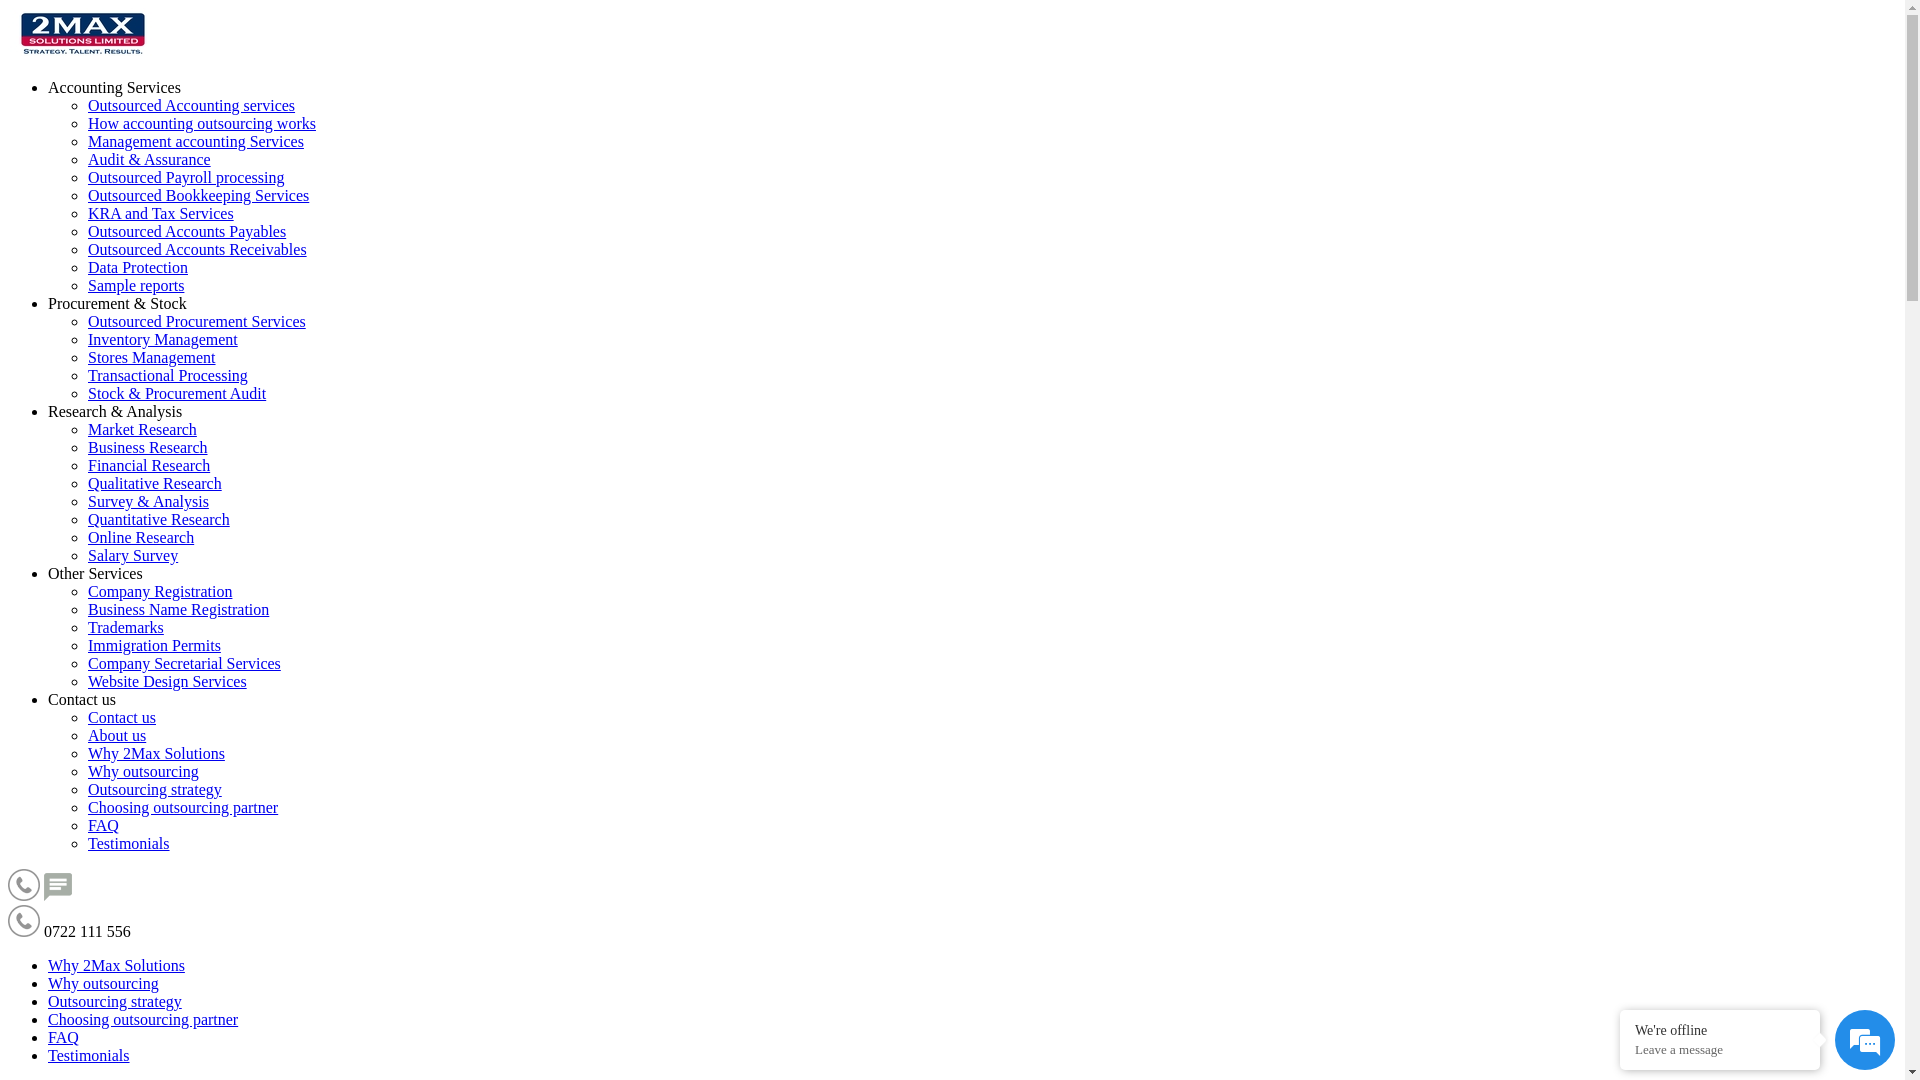 The width and height of the screenshot is (1920, 1080). I want to click on Stores Management, so click(152, 358).